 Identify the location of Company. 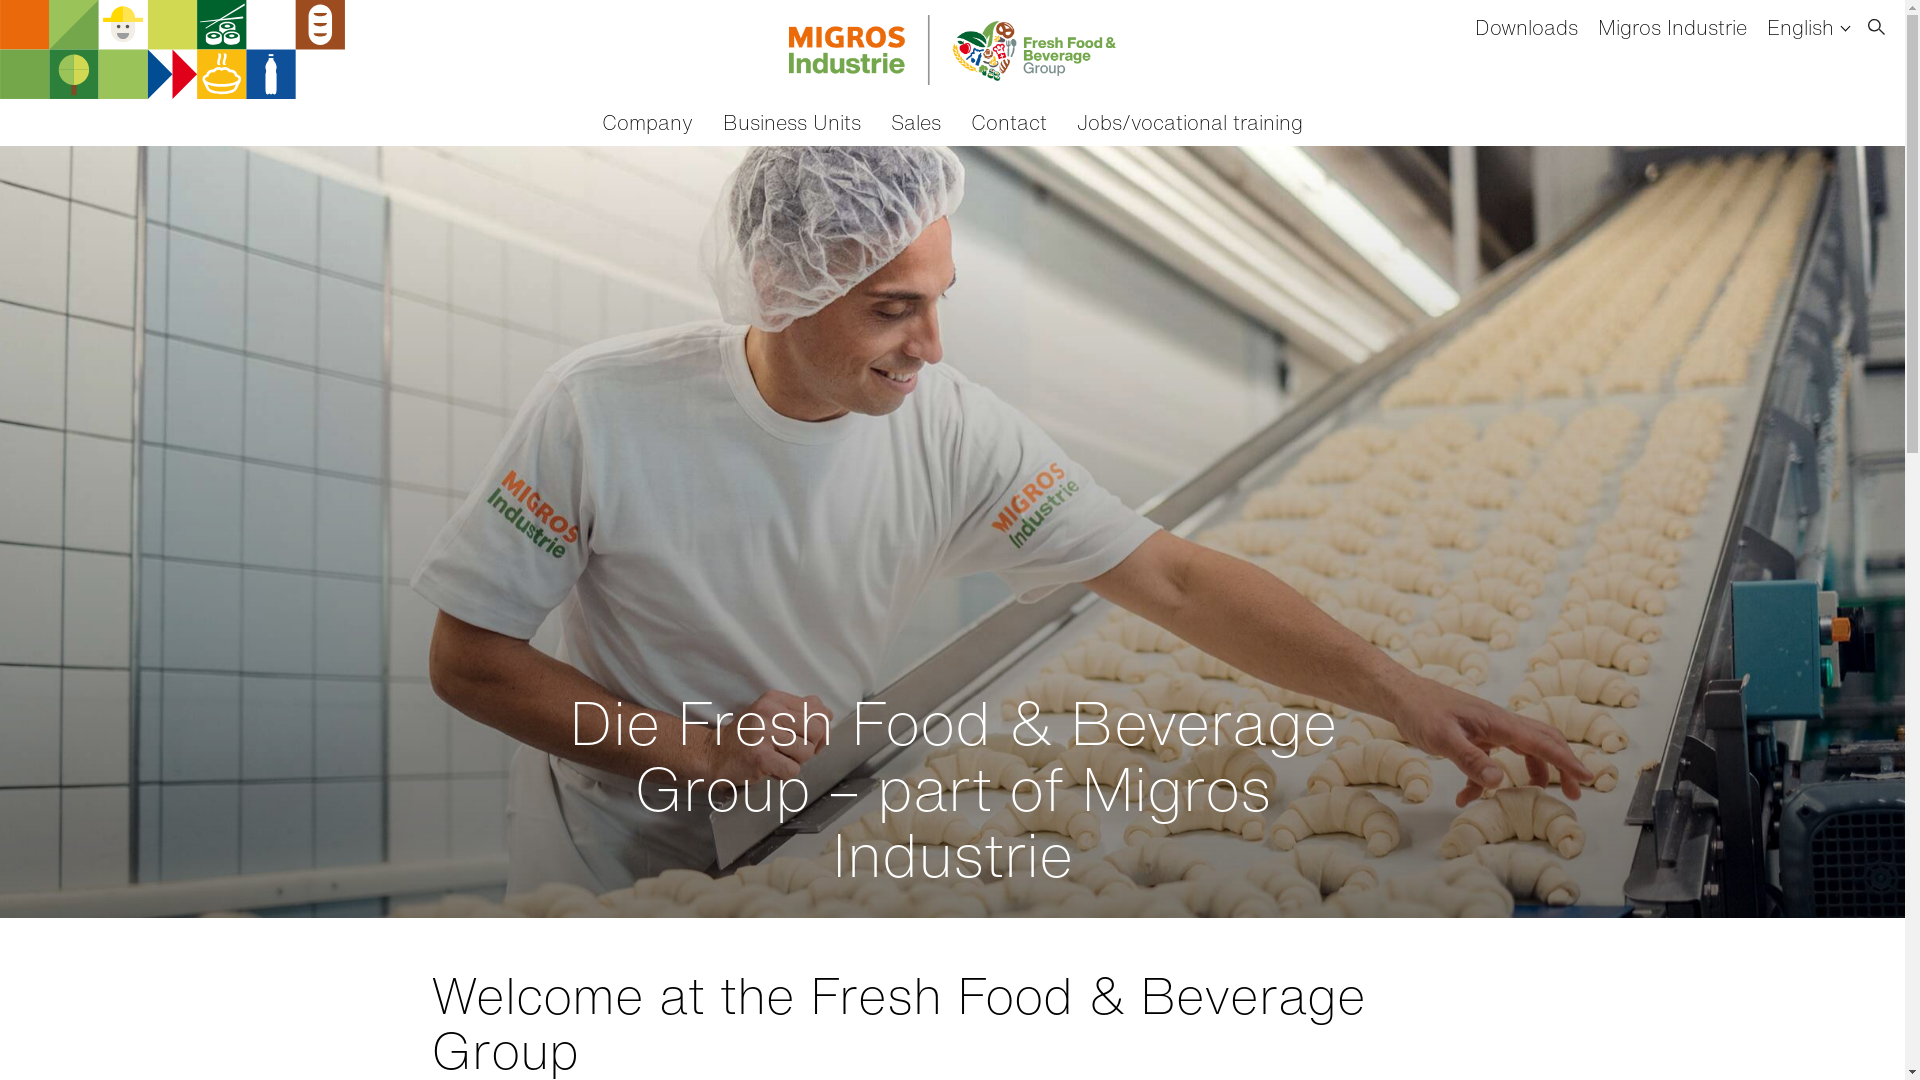
(648, 122).